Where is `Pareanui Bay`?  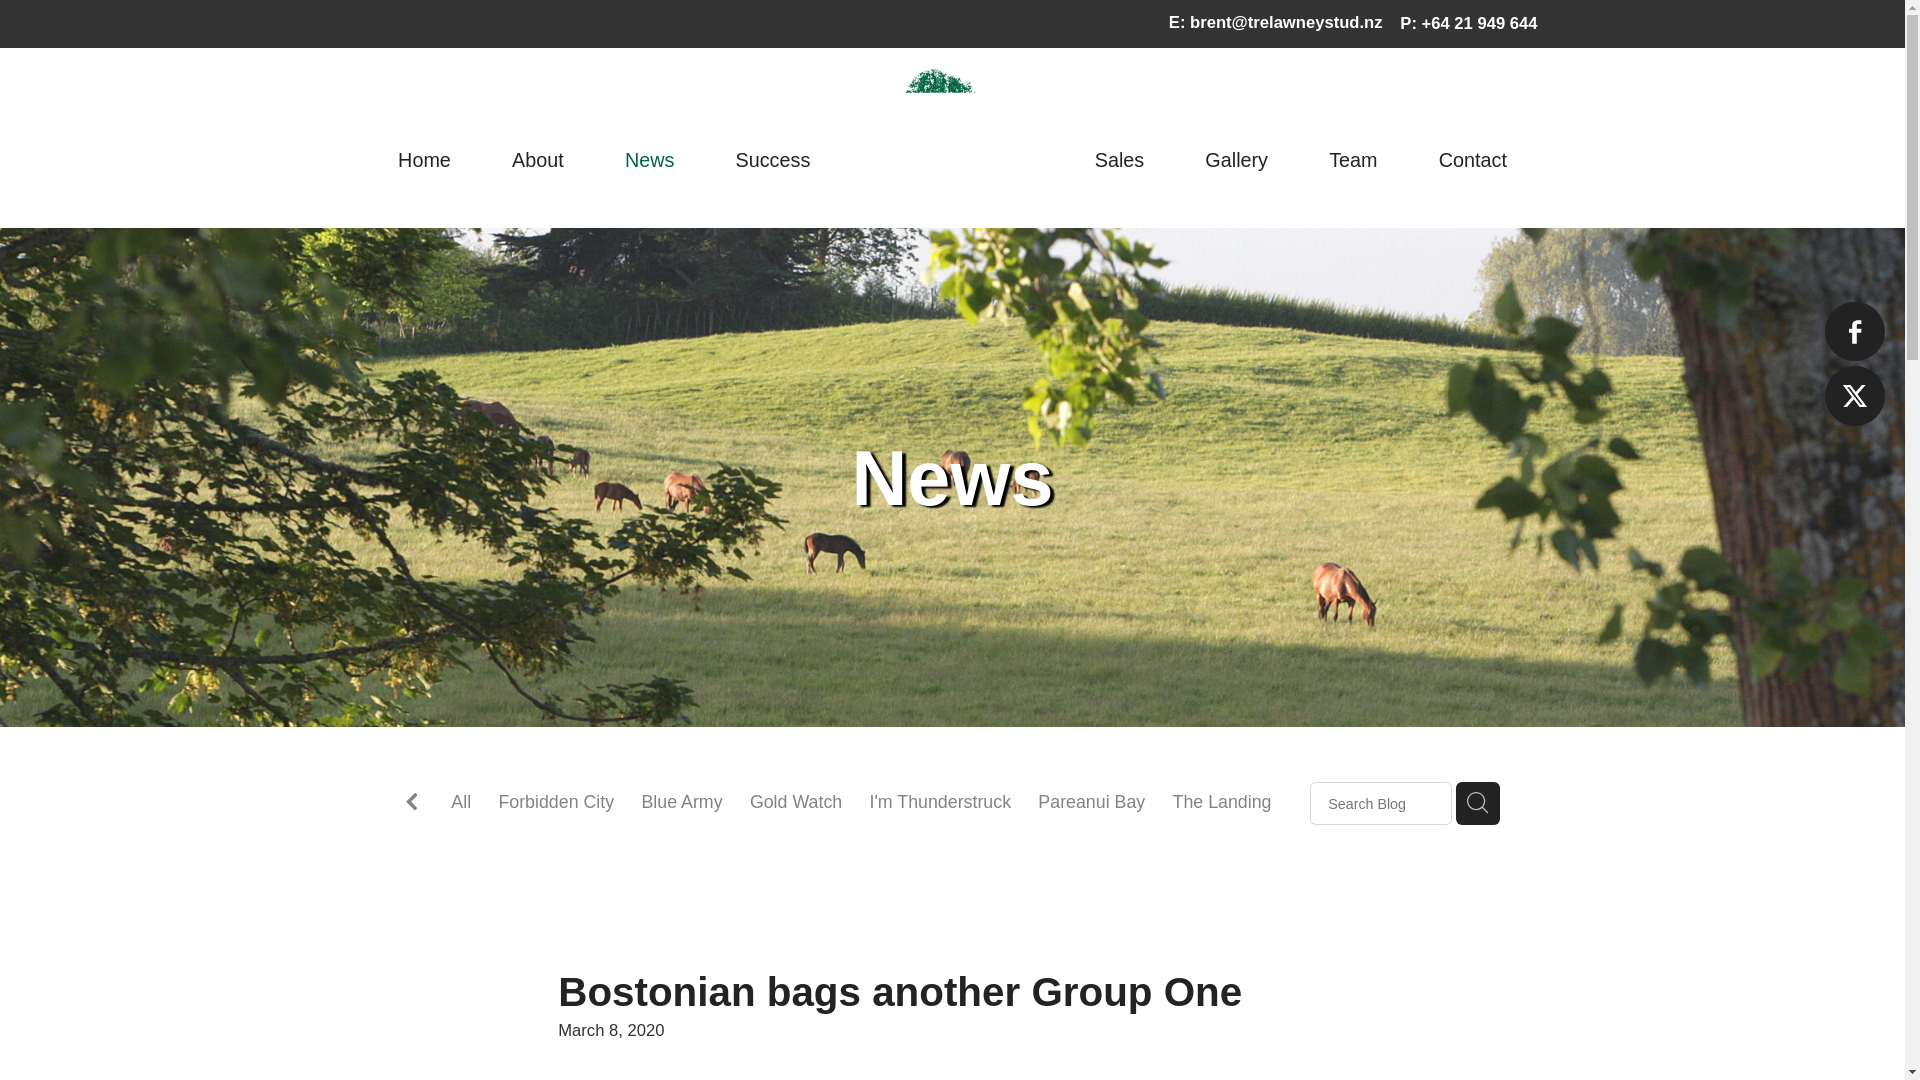 Pareanui Bay is located at coordinates (1091, 802).